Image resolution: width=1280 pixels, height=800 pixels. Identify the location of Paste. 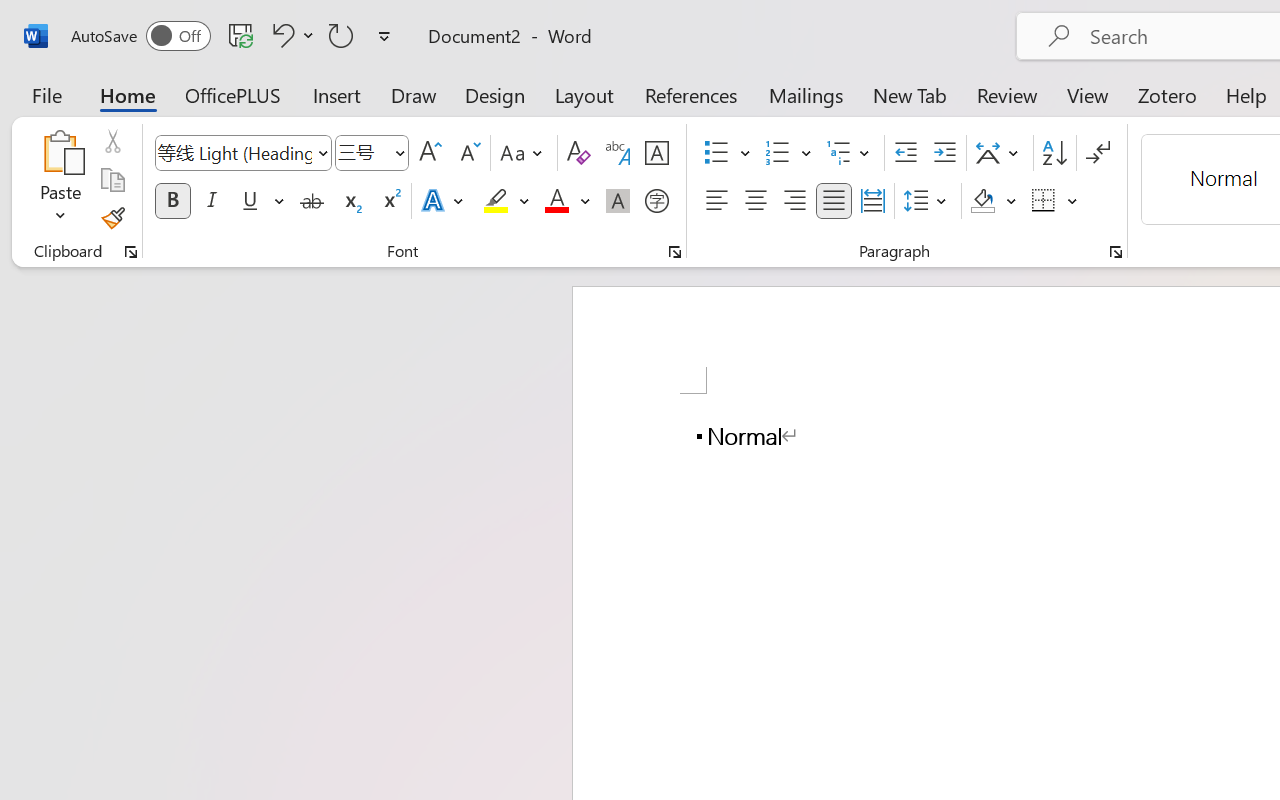
(60, 152).